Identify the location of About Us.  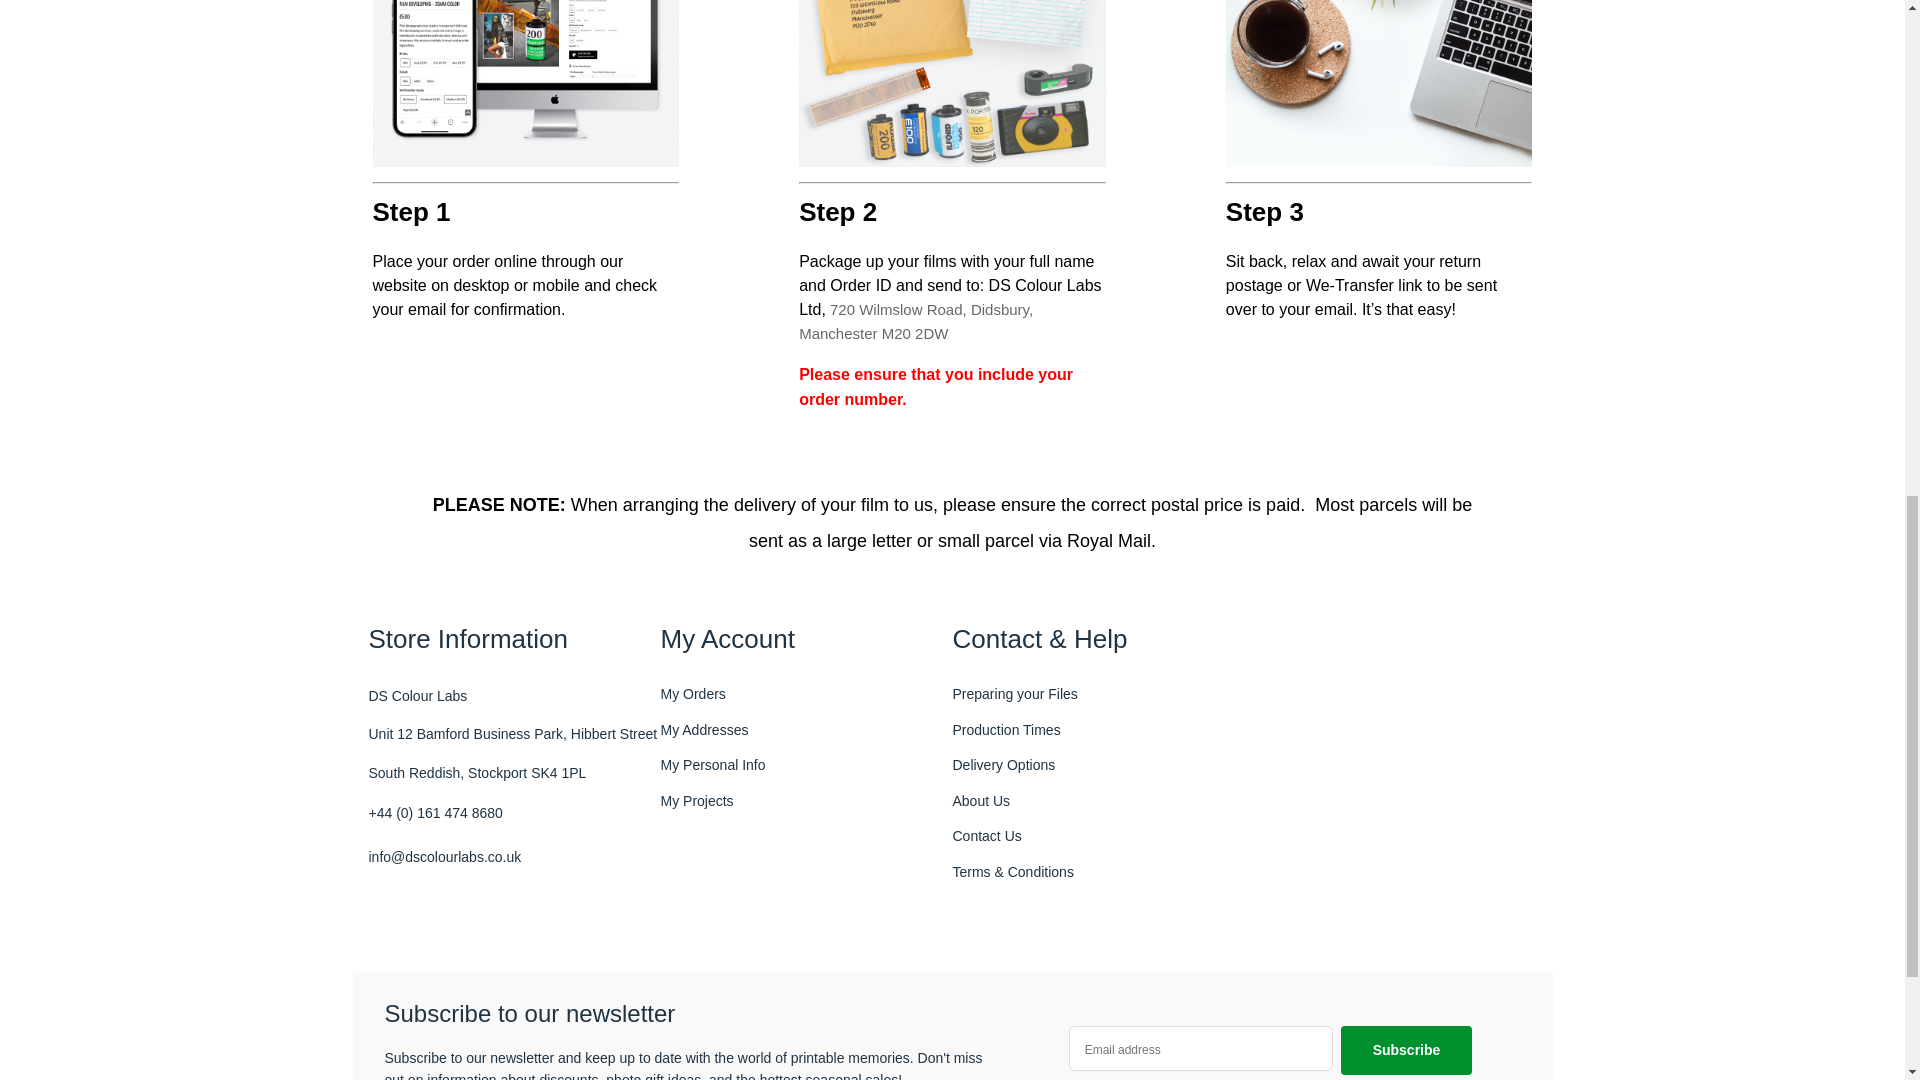
(980, 802).